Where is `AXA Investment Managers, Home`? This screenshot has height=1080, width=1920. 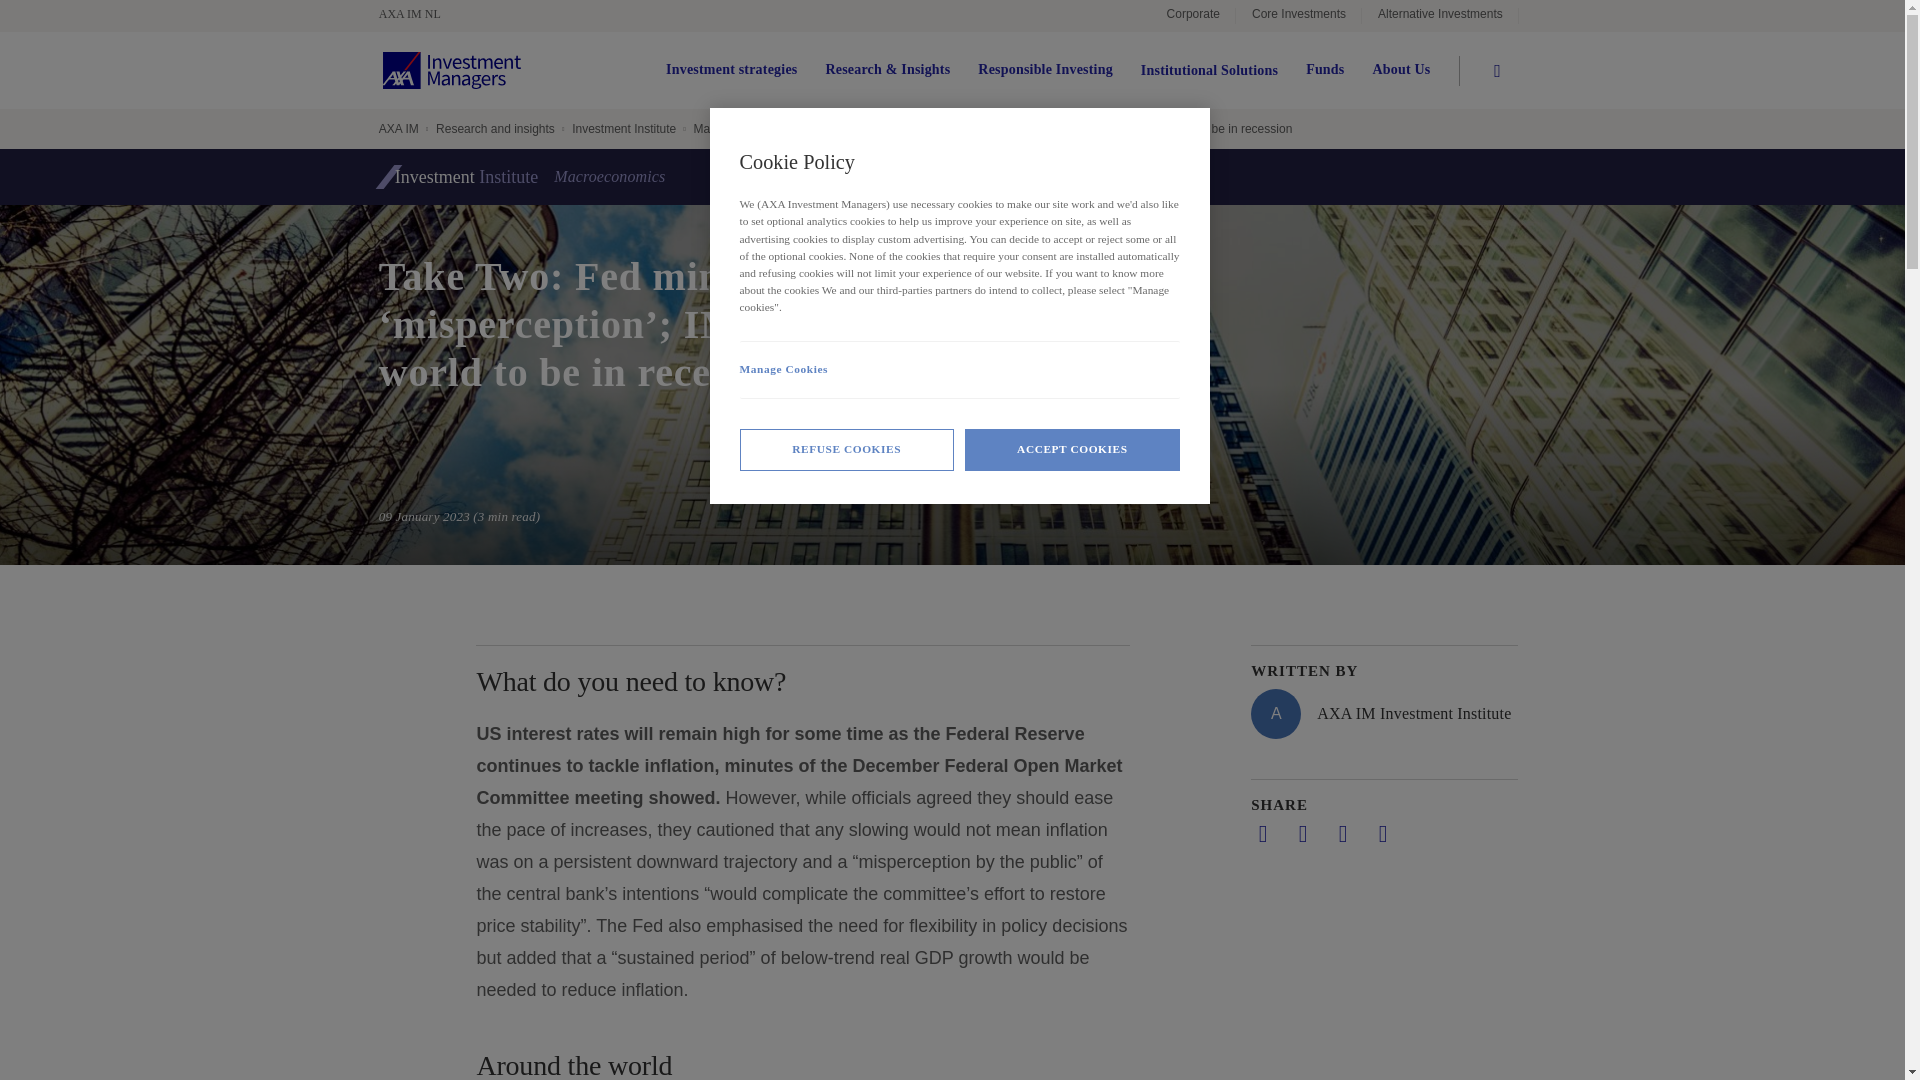 AXA Investment Managers, Home is located at coordinates (451, 70).